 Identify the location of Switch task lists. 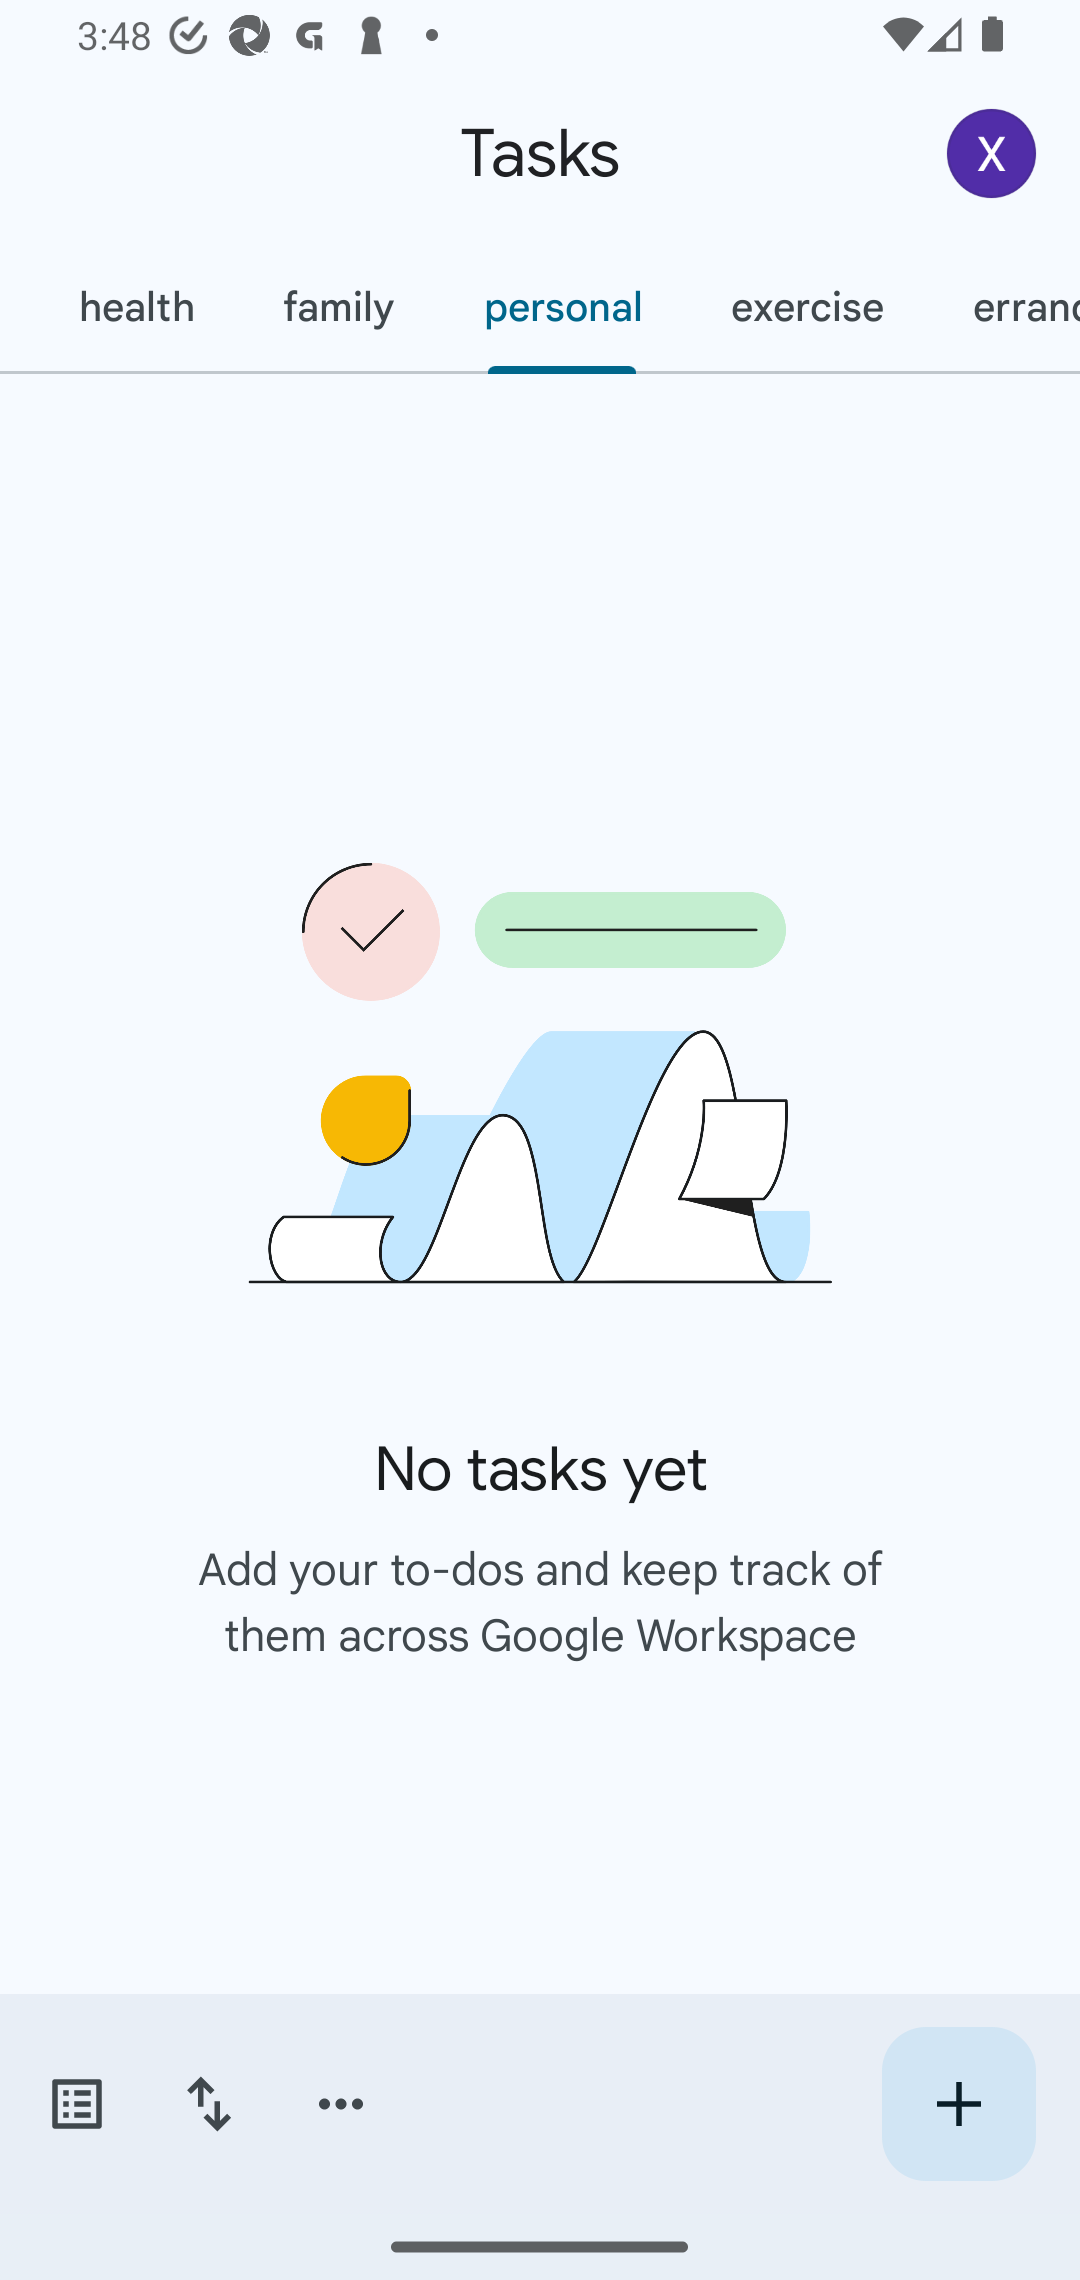
(76, 2104).